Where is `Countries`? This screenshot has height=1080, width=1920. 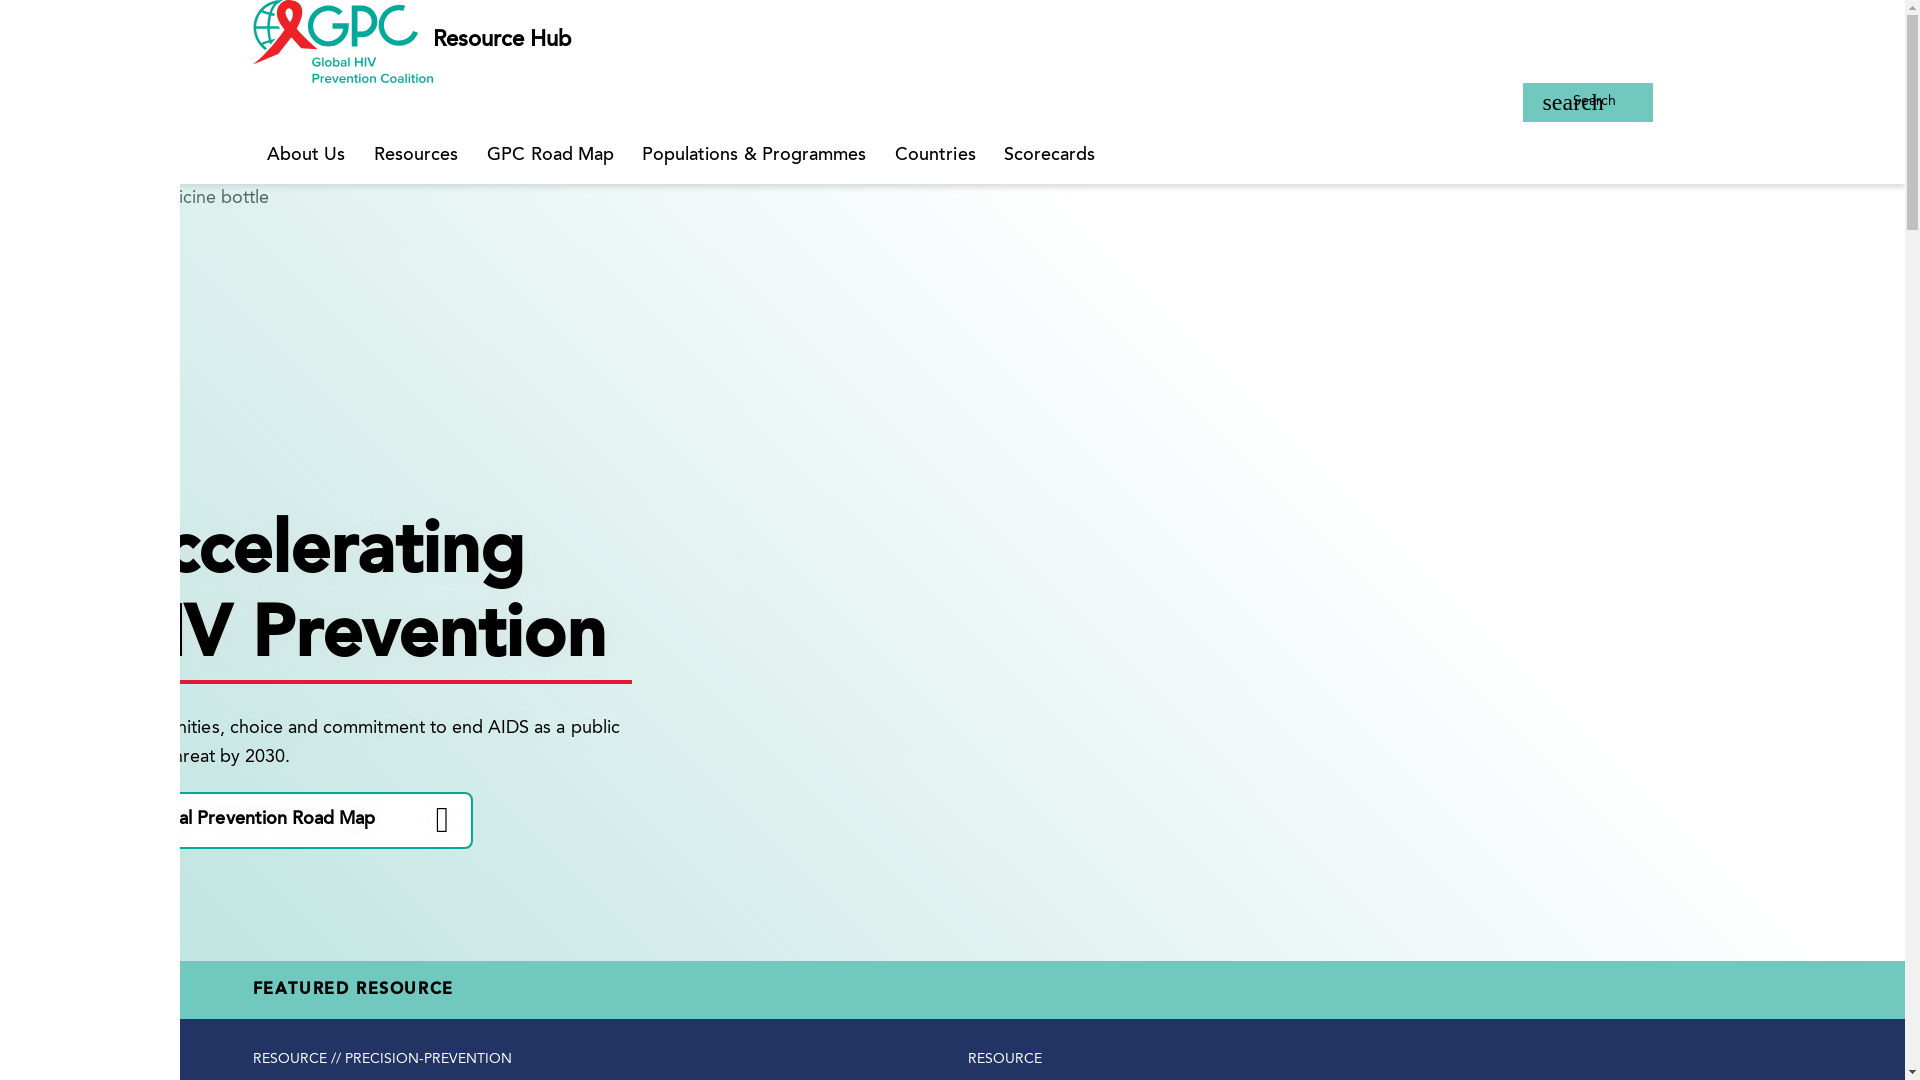
Countries is located at coordinates (934, 156).